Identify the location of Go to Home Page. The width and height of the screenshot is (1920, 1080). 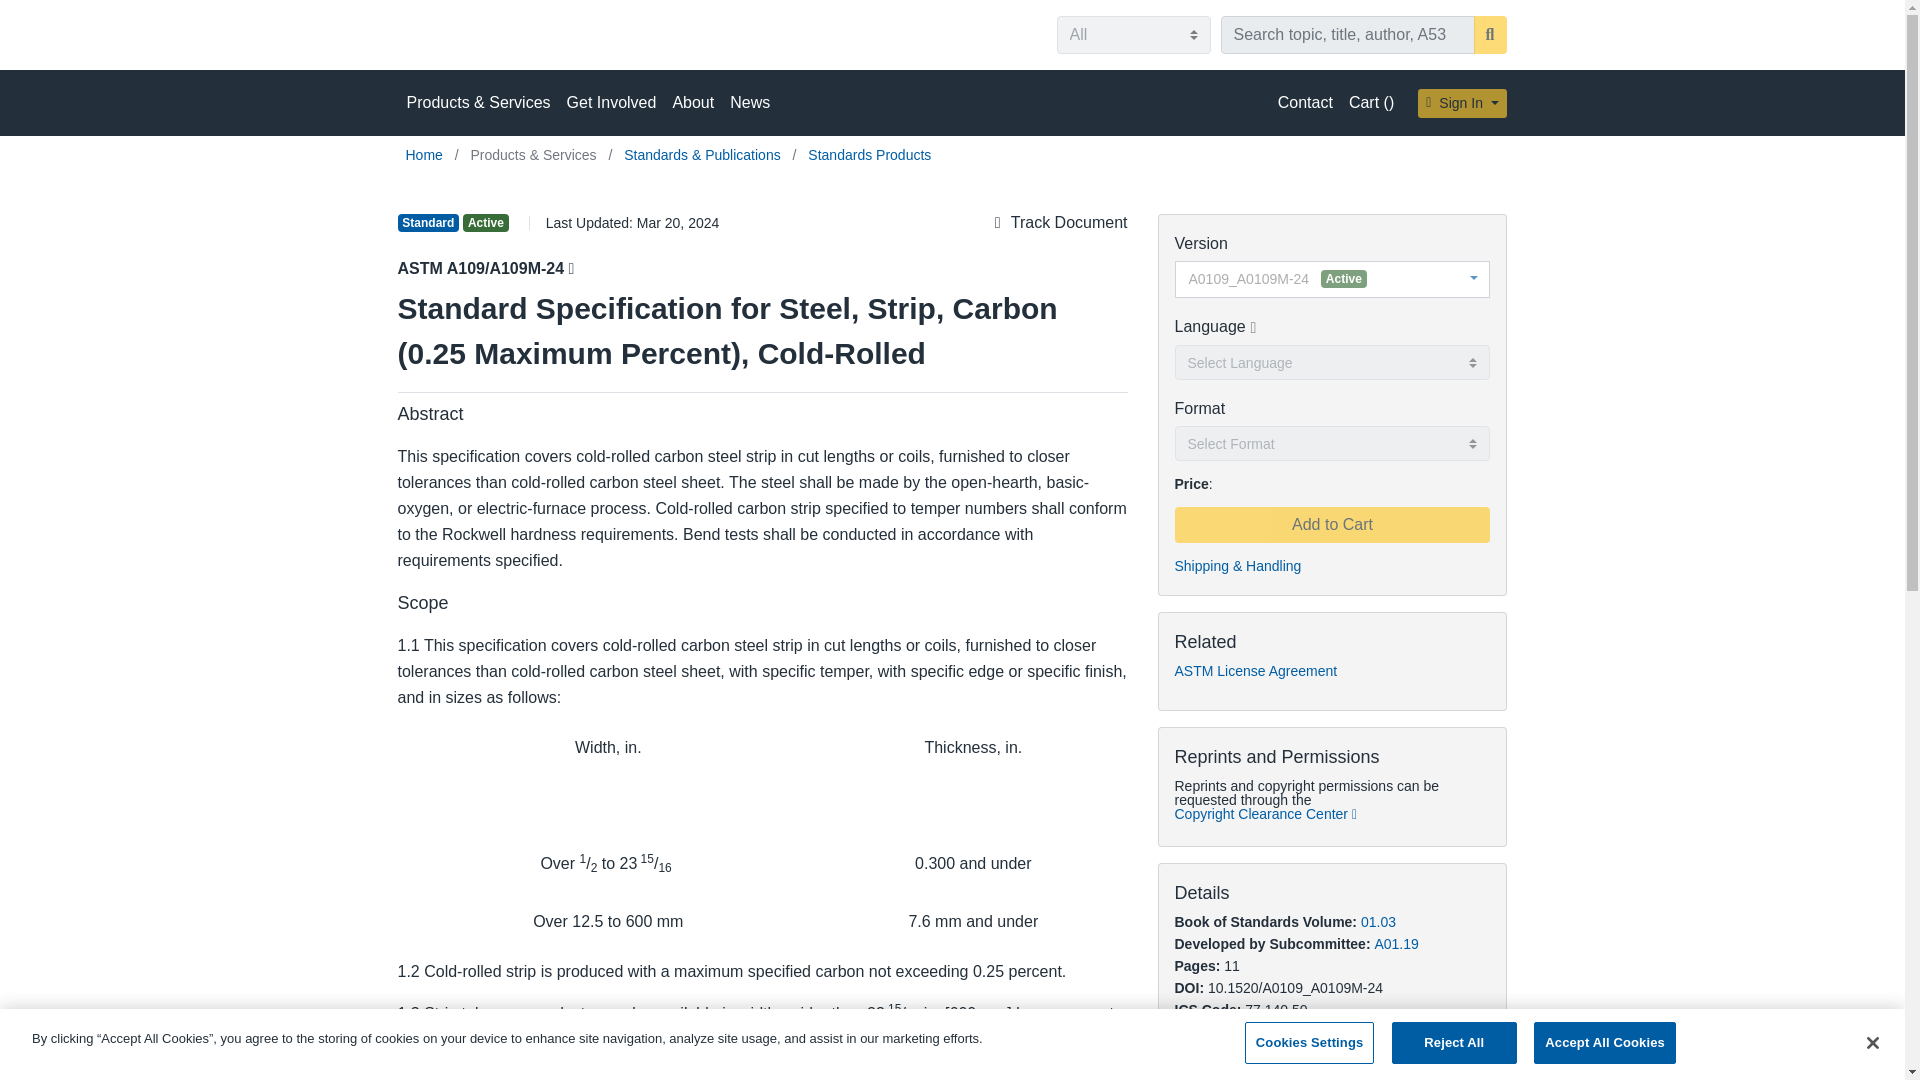
(426, 154).